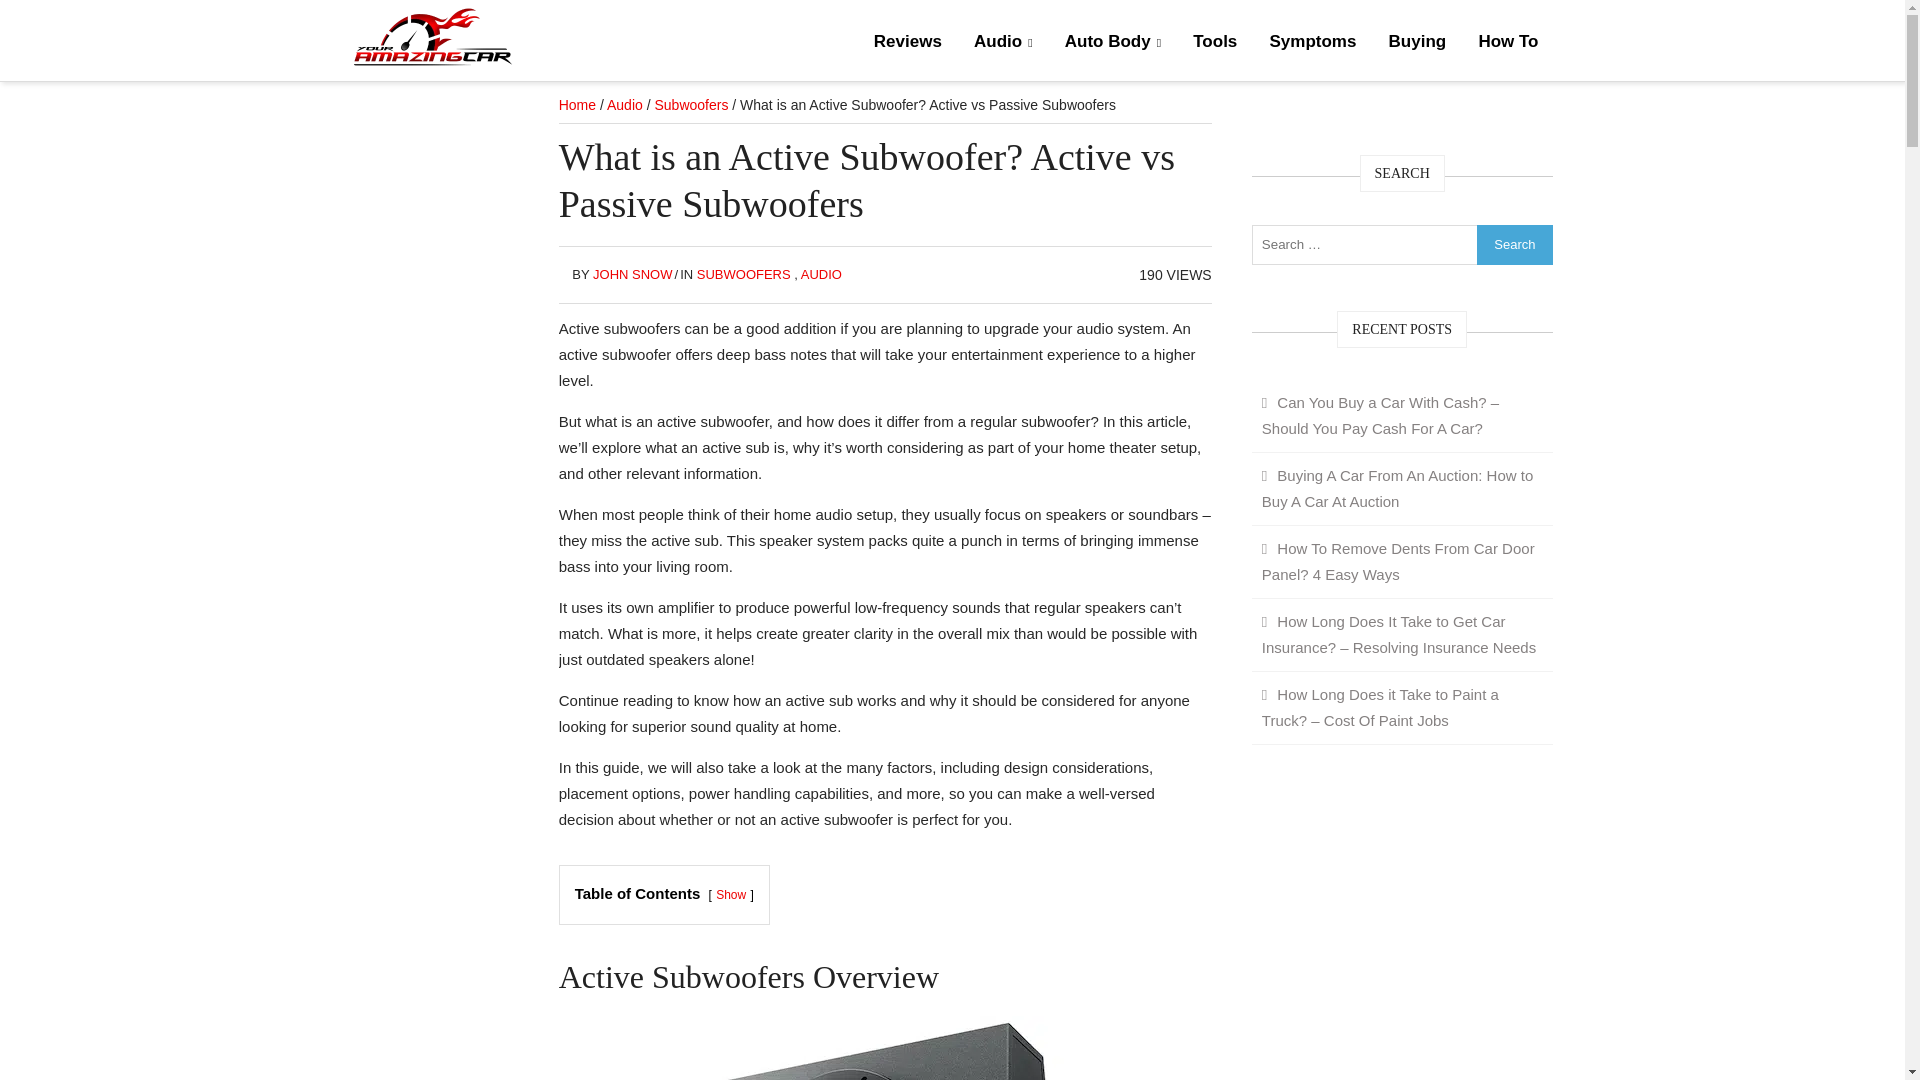  What do you see at coordinates (1003, 42) in the screenshot?
I see `Audio` at bounding box center [1003, 42].